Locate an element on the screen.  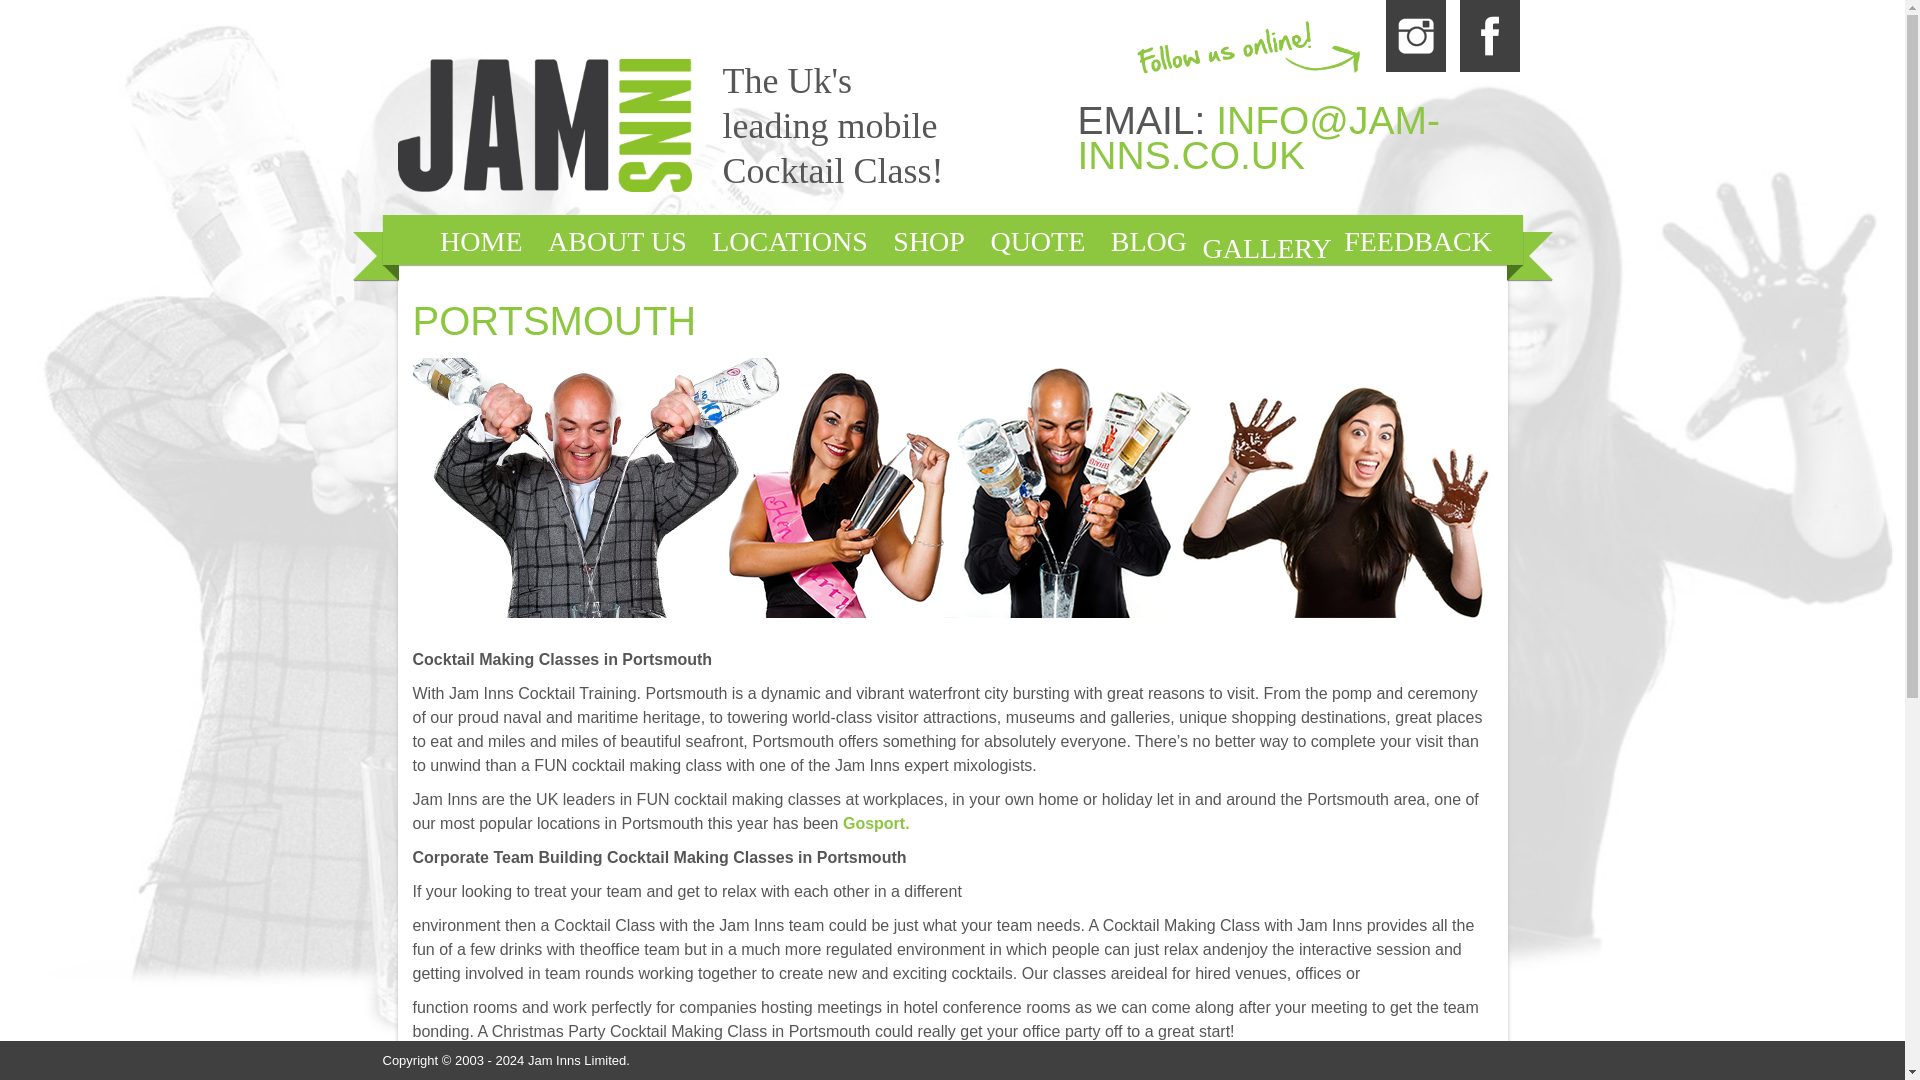
SHOP is located at coordinates (929, 242).